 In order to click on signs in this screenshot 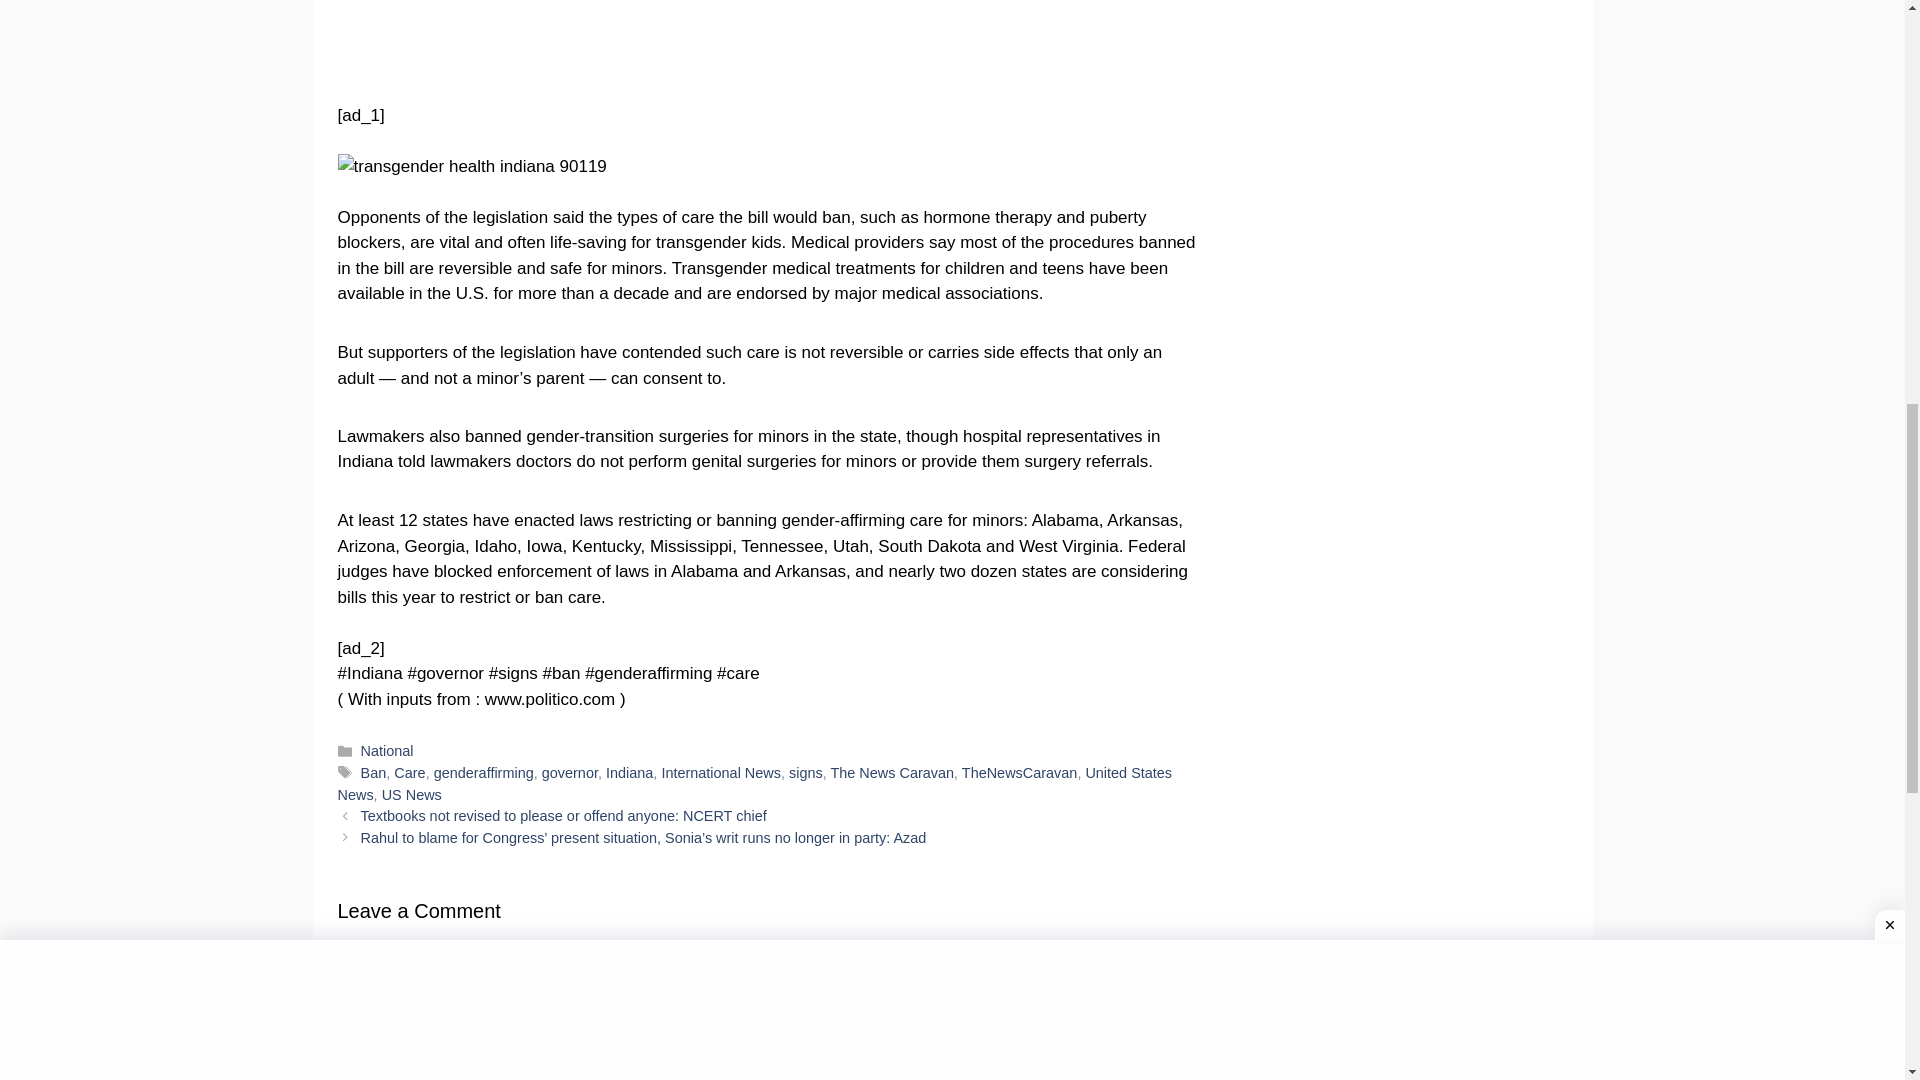, I will do `click(806, 772)`.